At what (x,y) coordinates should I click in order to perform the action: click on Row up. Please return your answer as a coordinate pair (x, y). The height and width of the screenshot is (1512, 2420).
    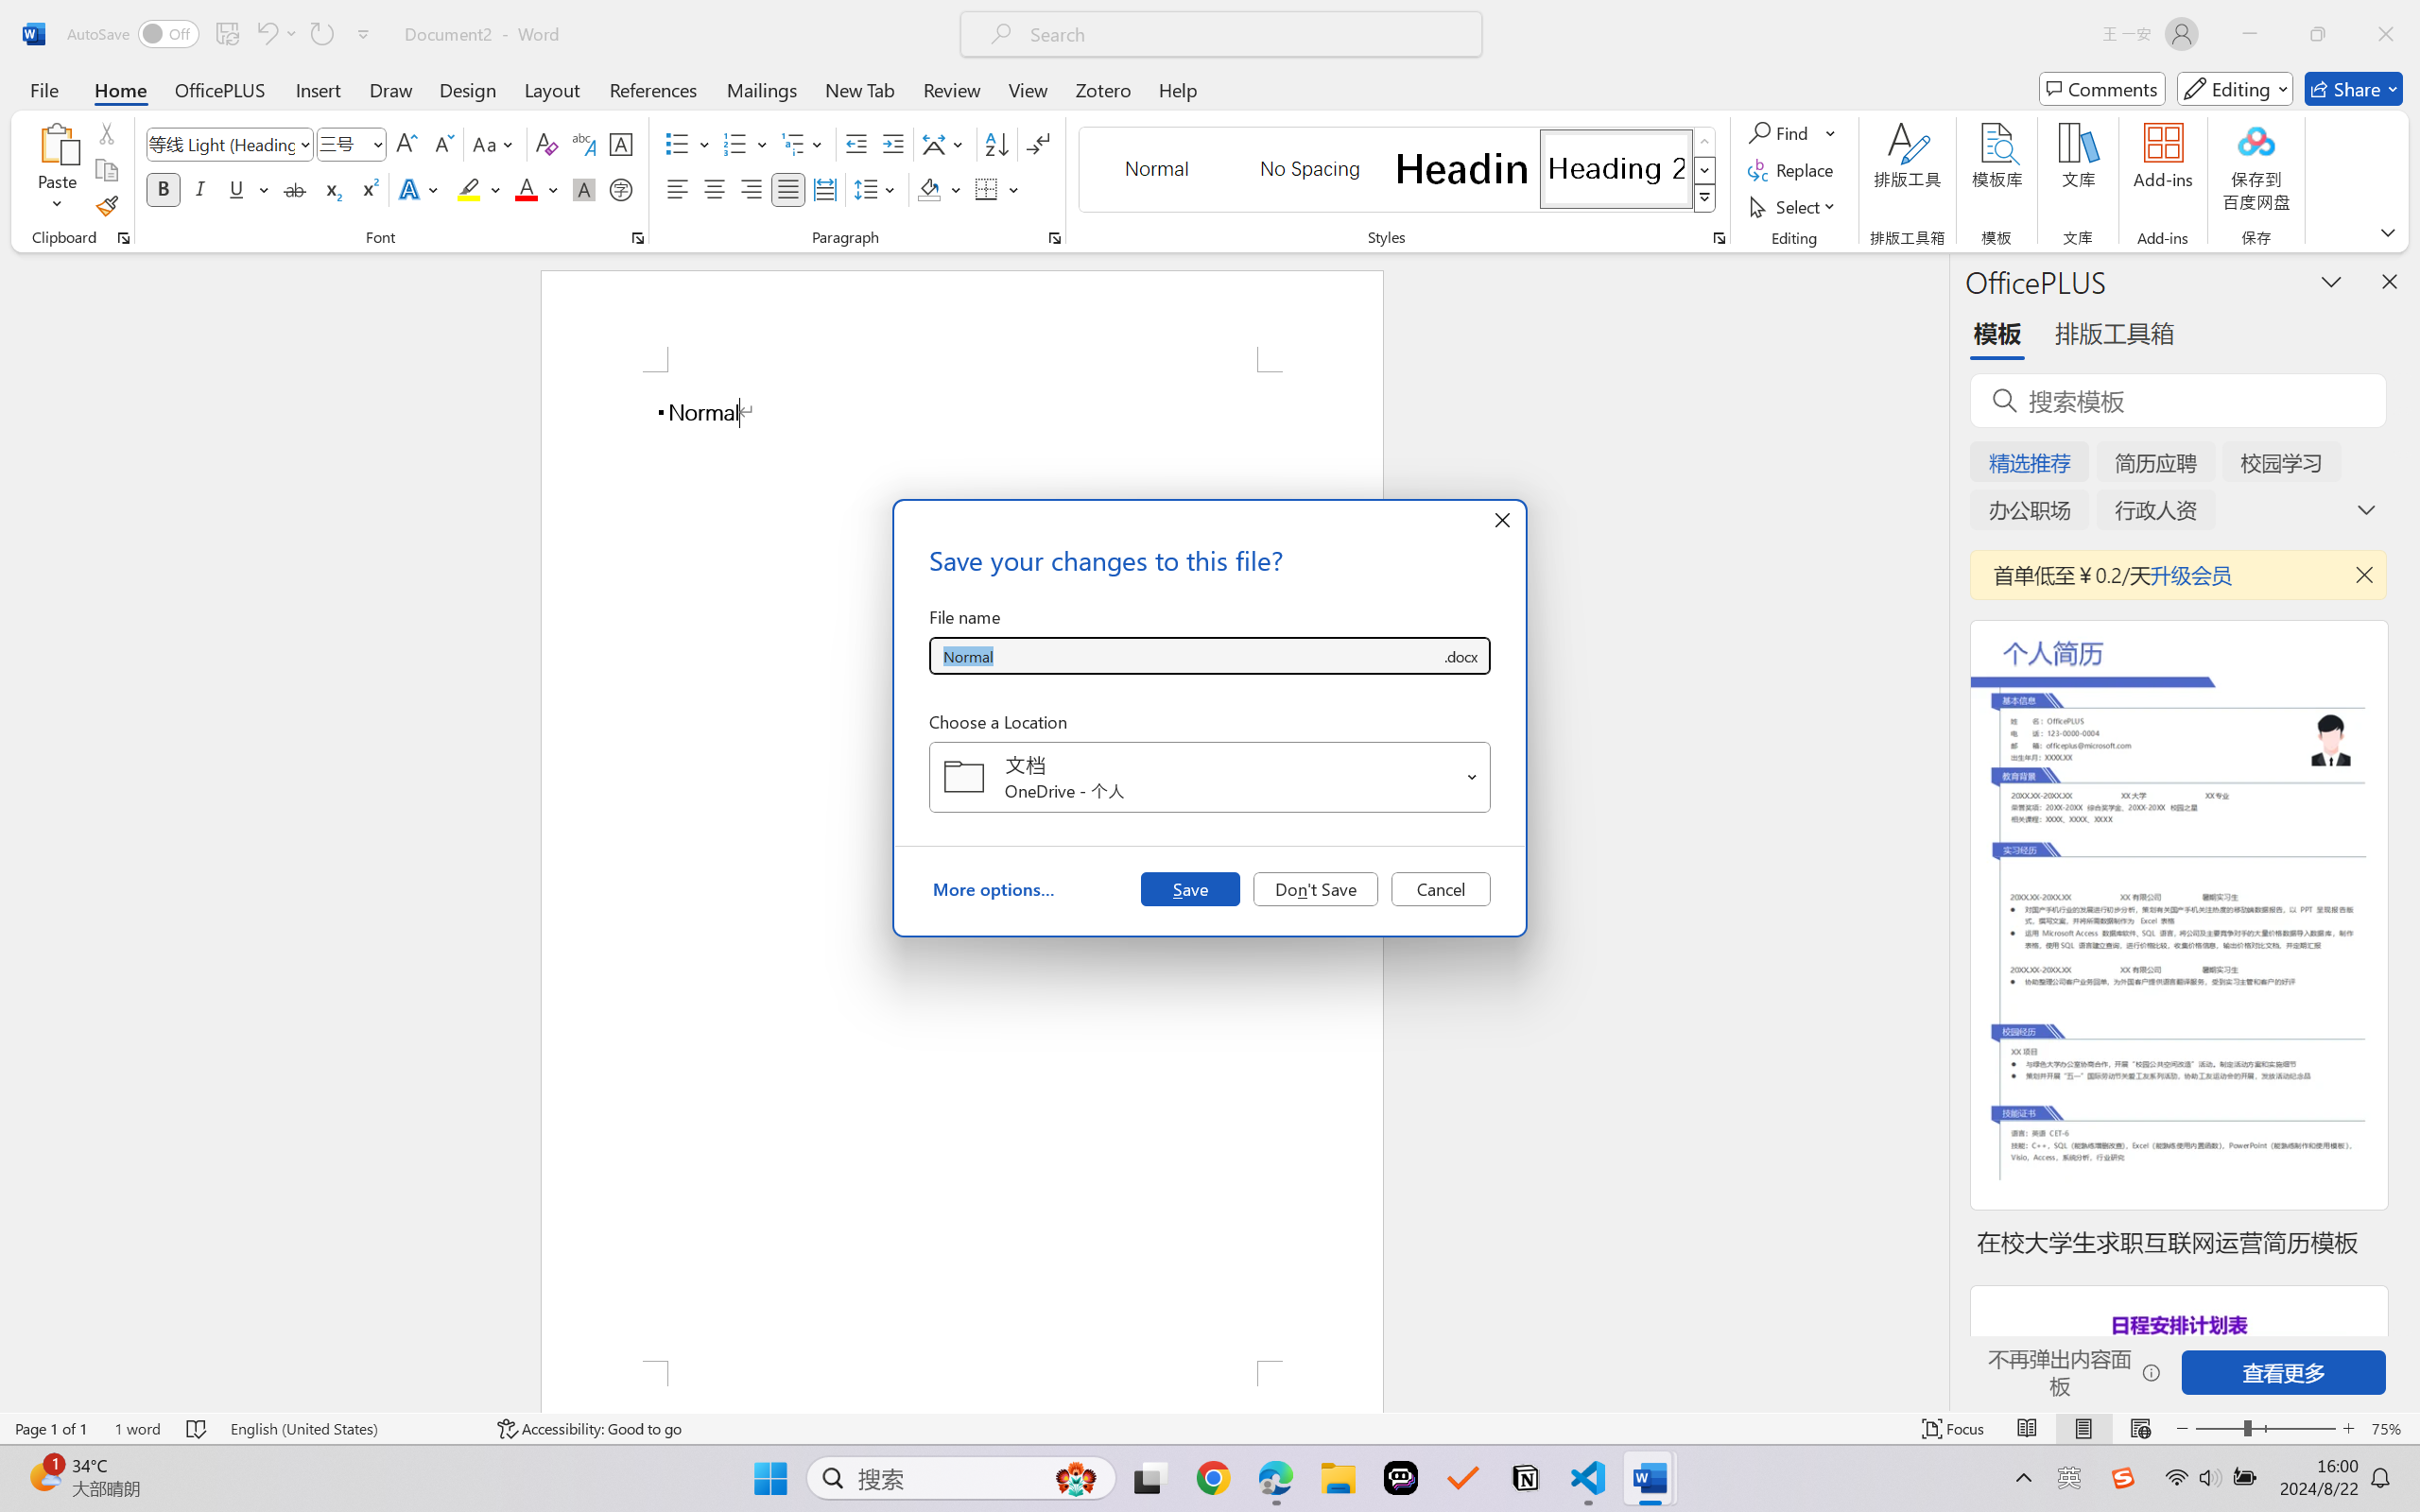
    Looking at the image, I should click on (1705, 142).